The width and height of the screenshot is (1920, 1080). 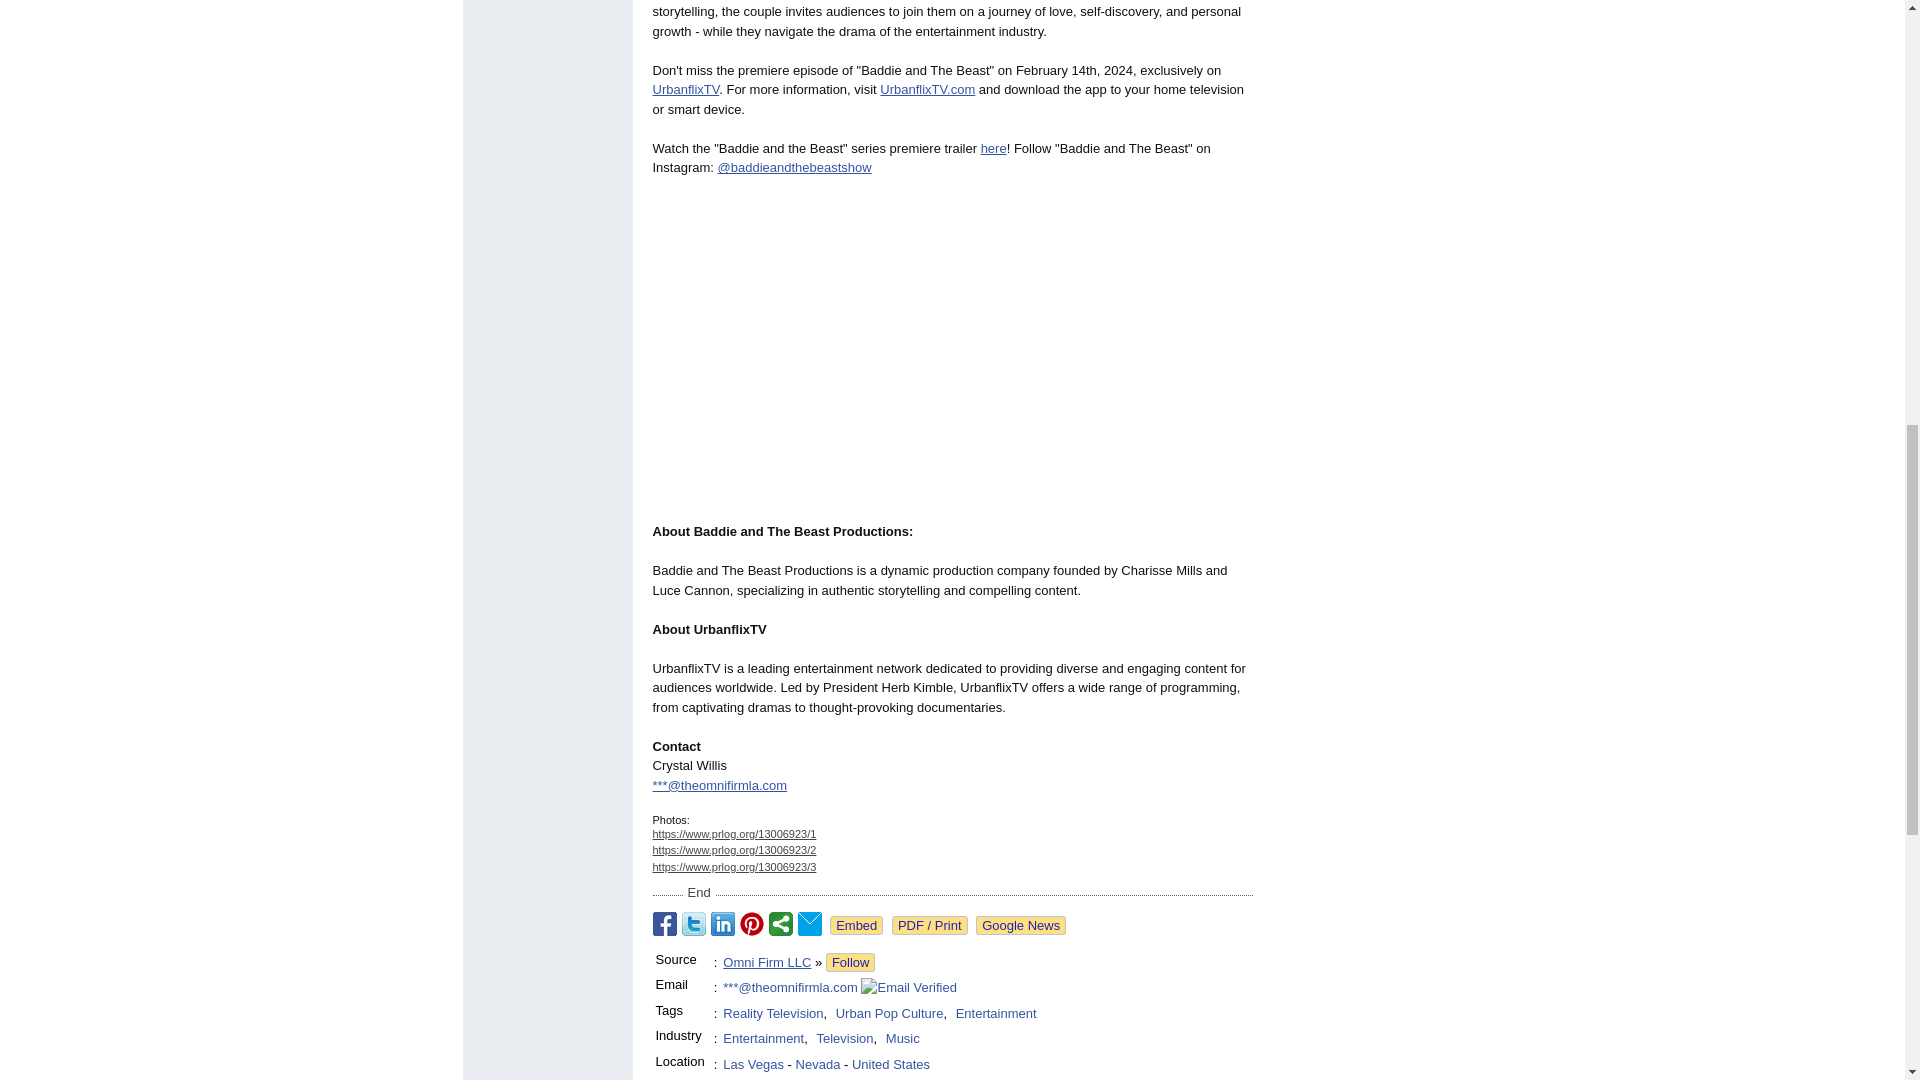 I want to click on See or print the PDF version!, so click(x=930, y=925).